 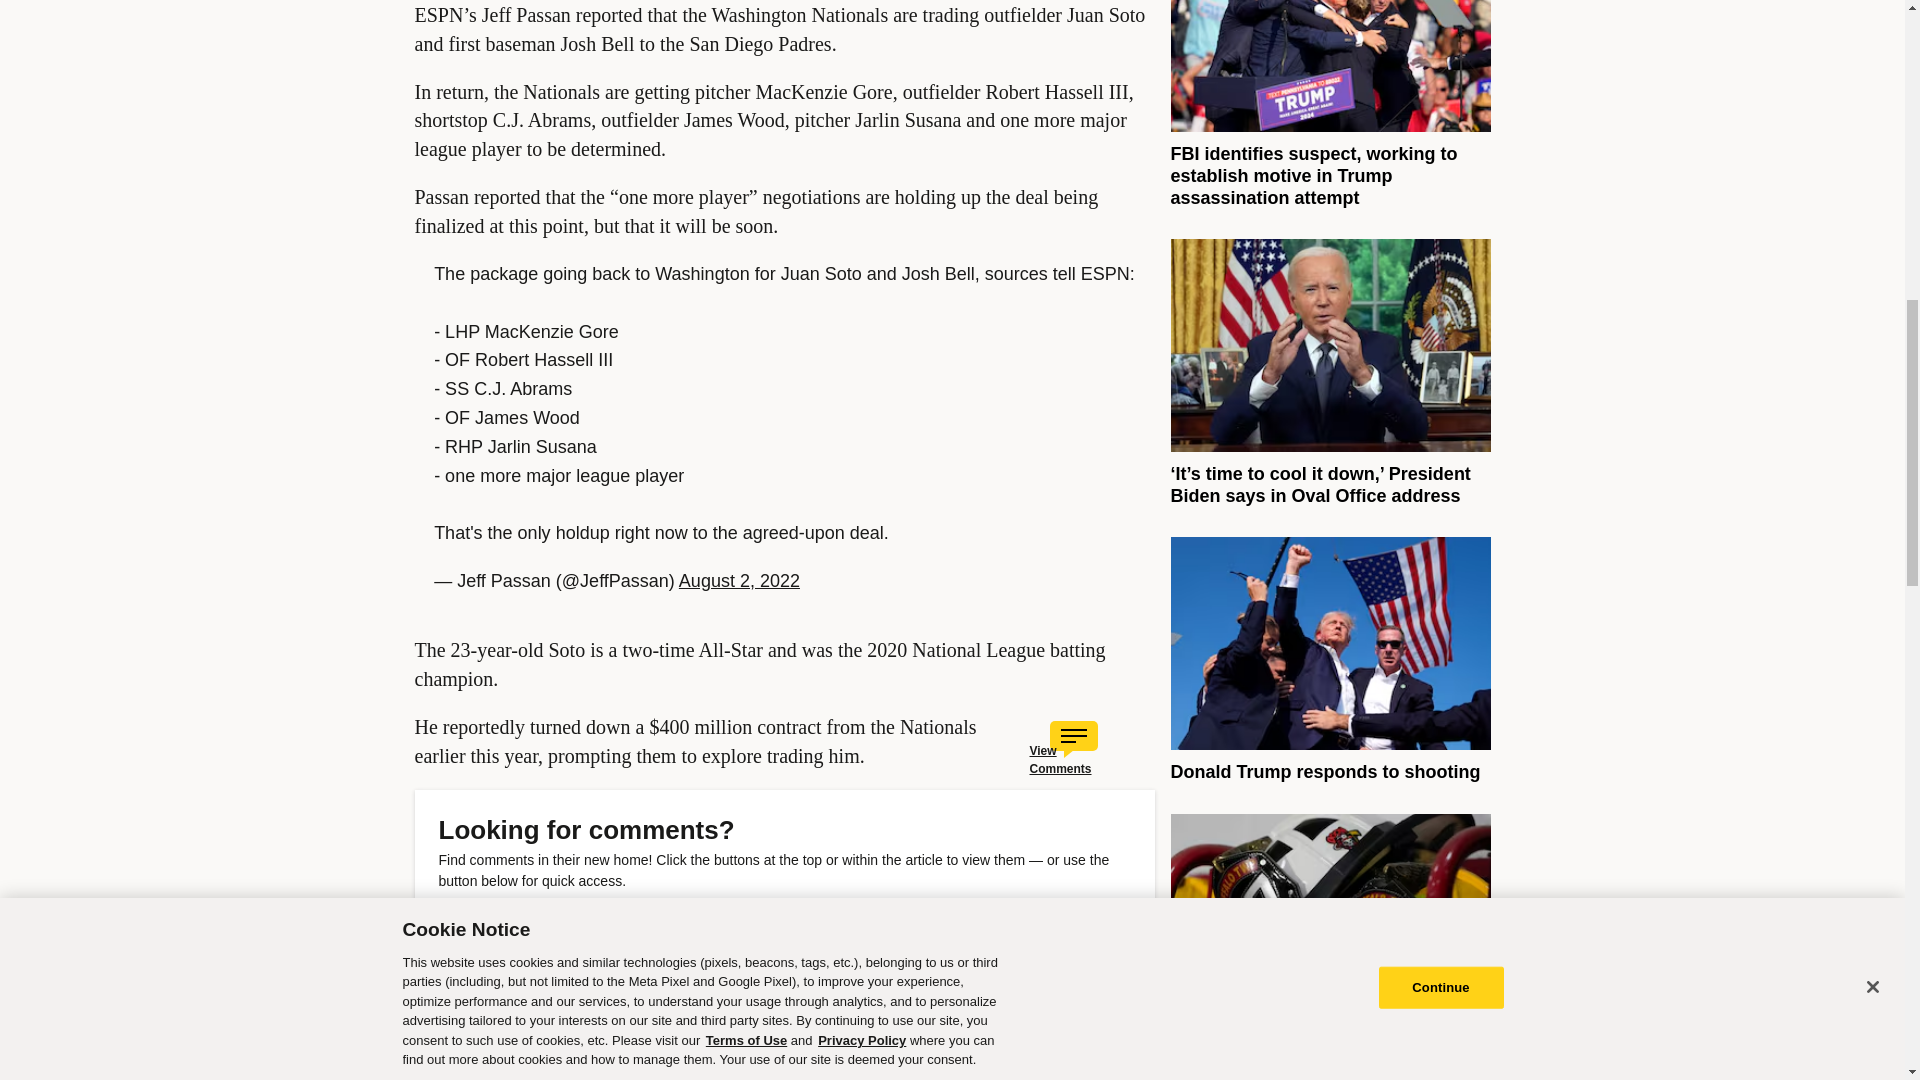 I want to click on VIEW COMMENTS, so click(x=552, y=926).